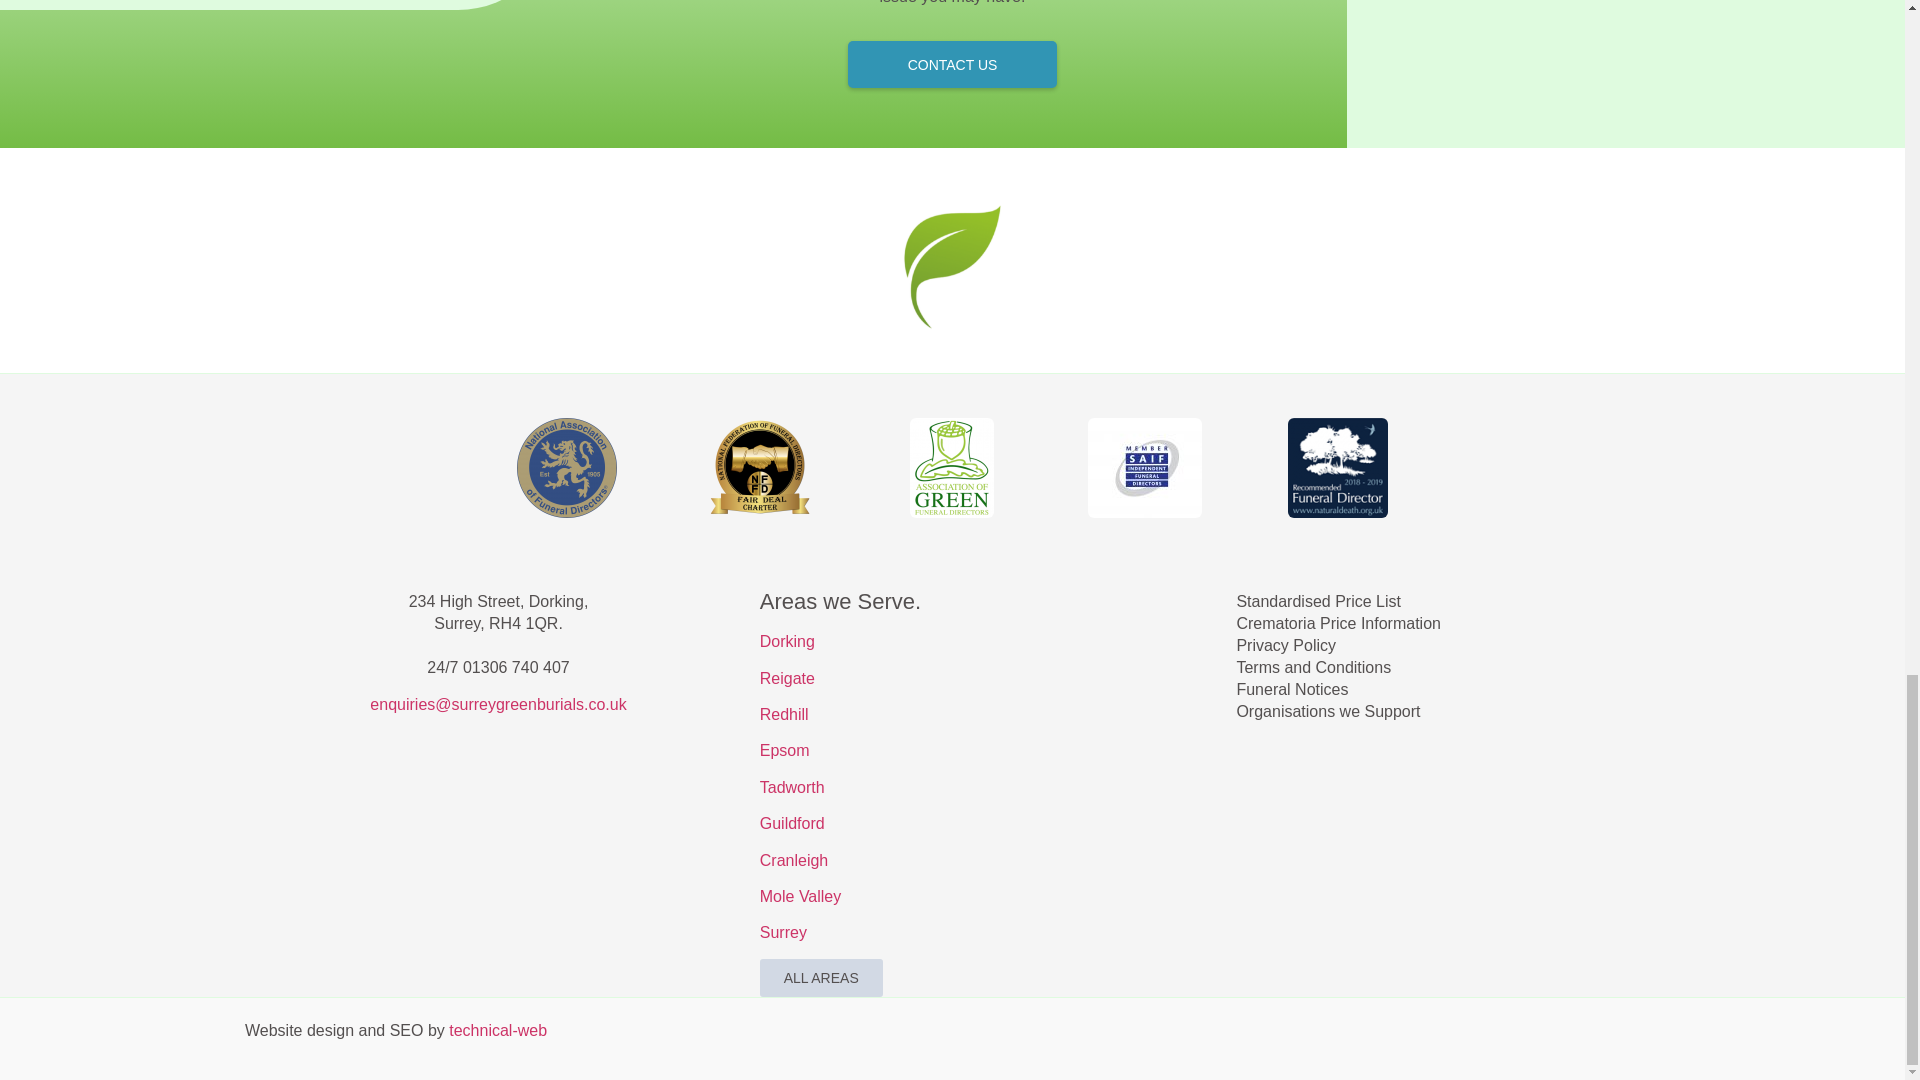 The height and width of the screenshot is (1080, 1920). Describe the element at coordinates (1338, 468) in the screenshot. I see `Recommended-Funeral-Director-NDC` at that location.